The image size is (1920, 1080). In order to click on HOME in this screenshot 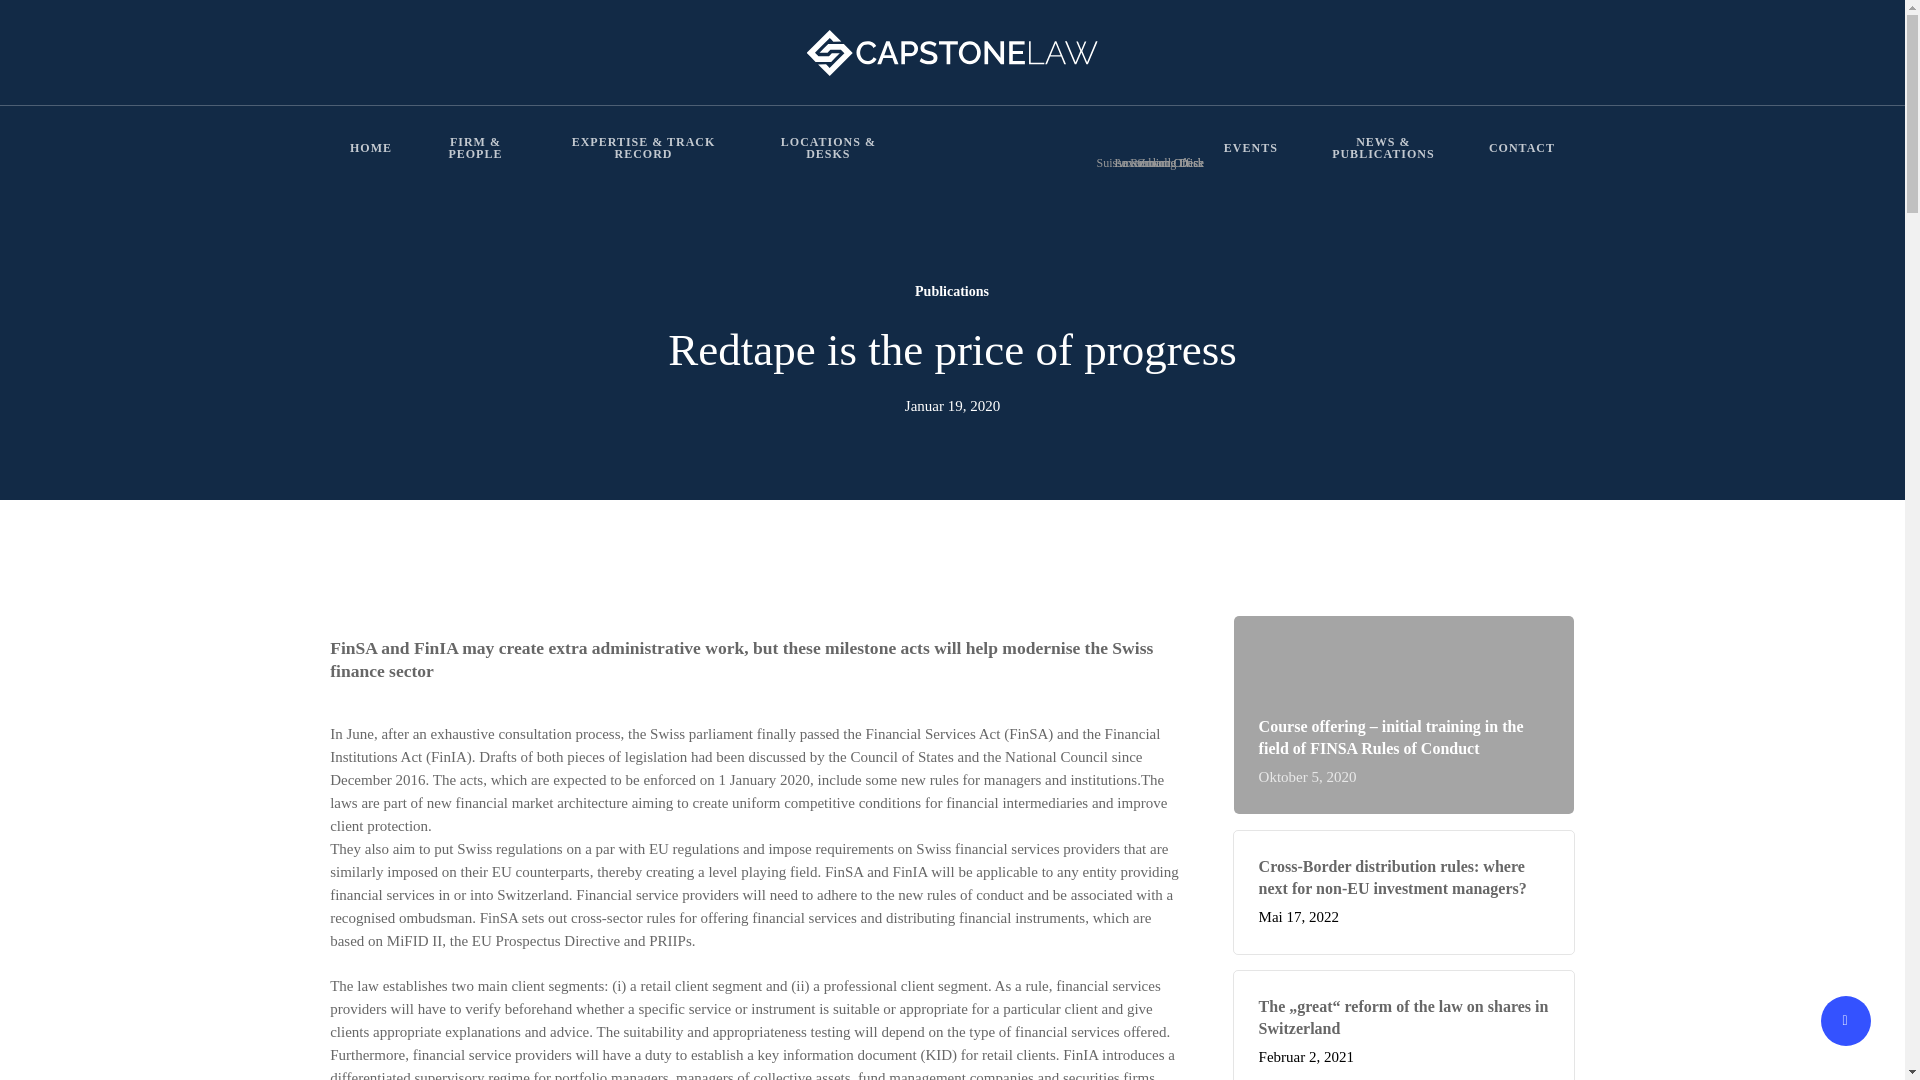, I will do `click(370, 148)`.